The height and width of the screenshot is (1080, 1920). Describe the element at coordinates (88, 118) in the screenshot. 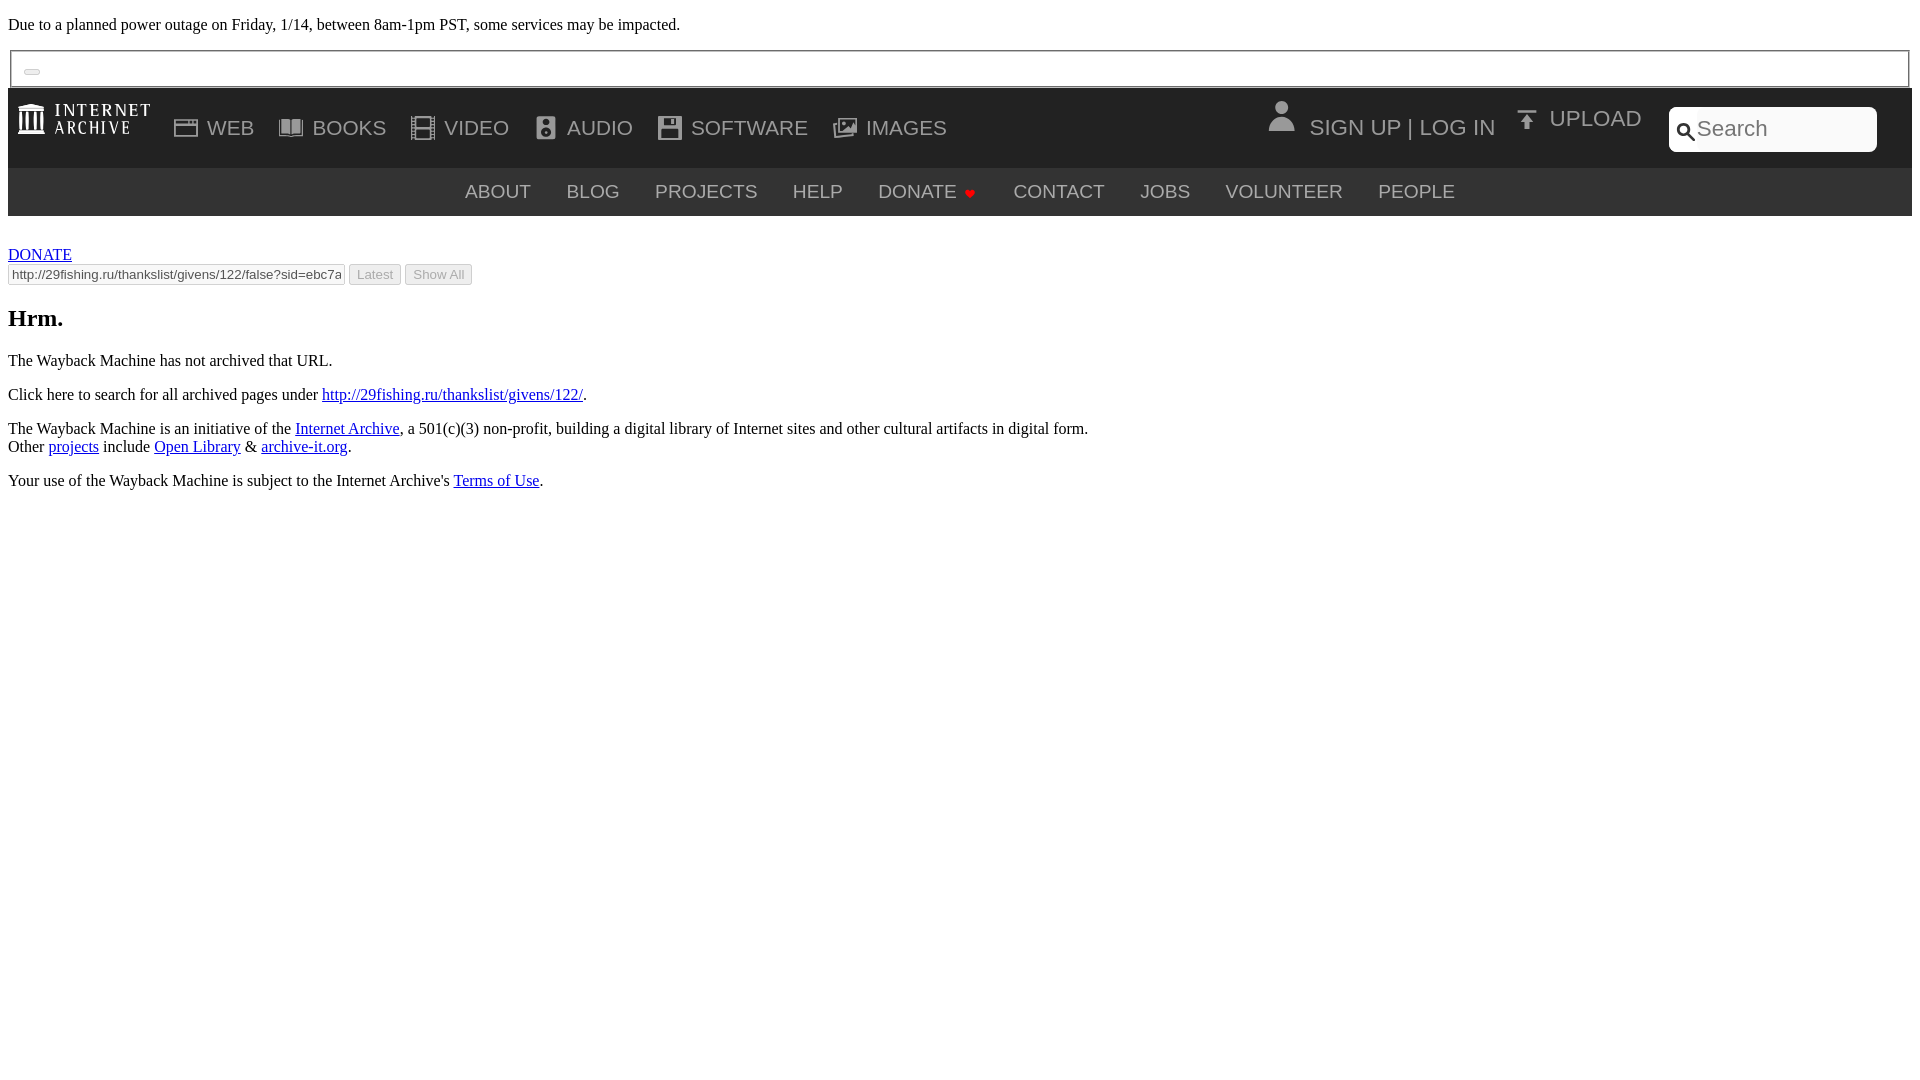

I see `Go home` at that location.